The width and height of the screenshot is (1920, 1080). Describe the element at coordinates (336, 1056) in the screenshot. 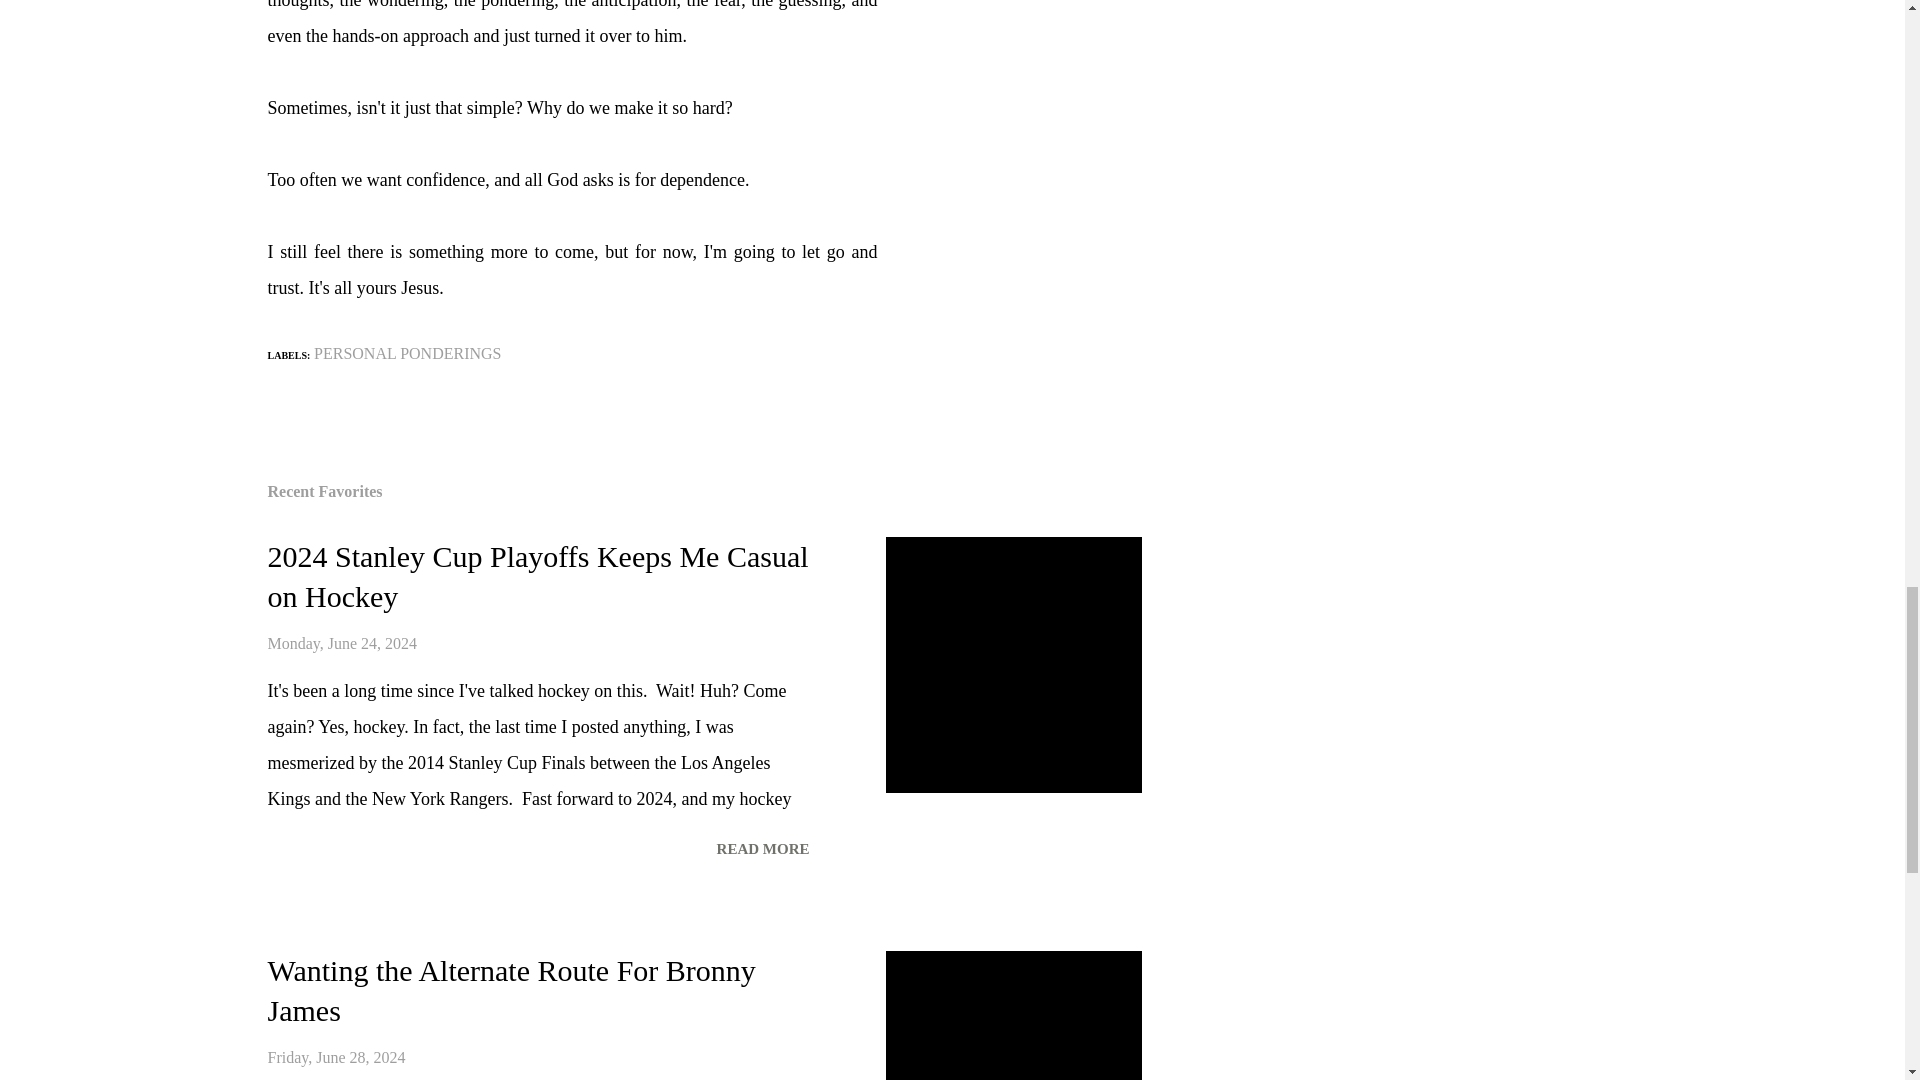

I see `permanent link` at that location.